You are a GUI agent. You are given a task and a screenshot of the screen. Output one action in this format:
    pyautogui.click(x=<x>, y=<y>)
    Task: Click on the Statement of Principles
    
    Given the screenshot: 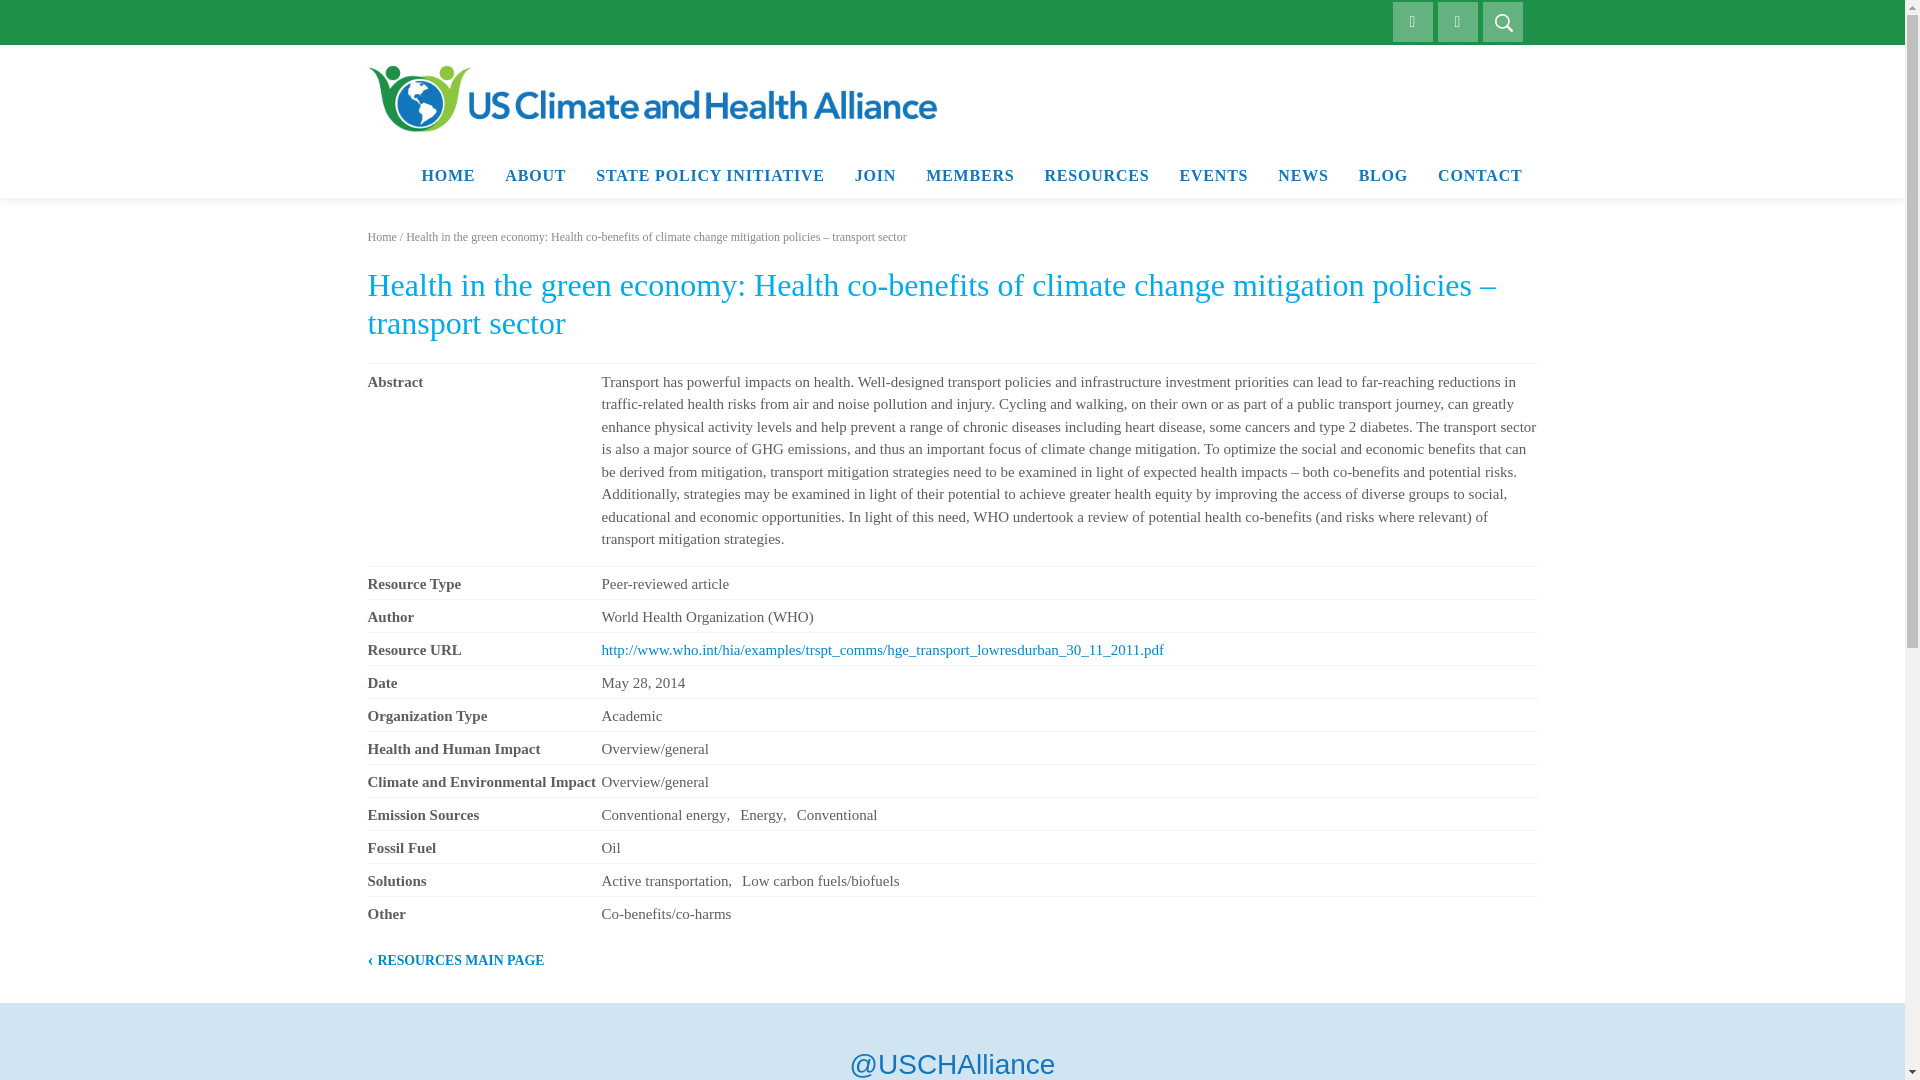 What is the action you would take?
    pyautogui.click(x=594, y=216)
    